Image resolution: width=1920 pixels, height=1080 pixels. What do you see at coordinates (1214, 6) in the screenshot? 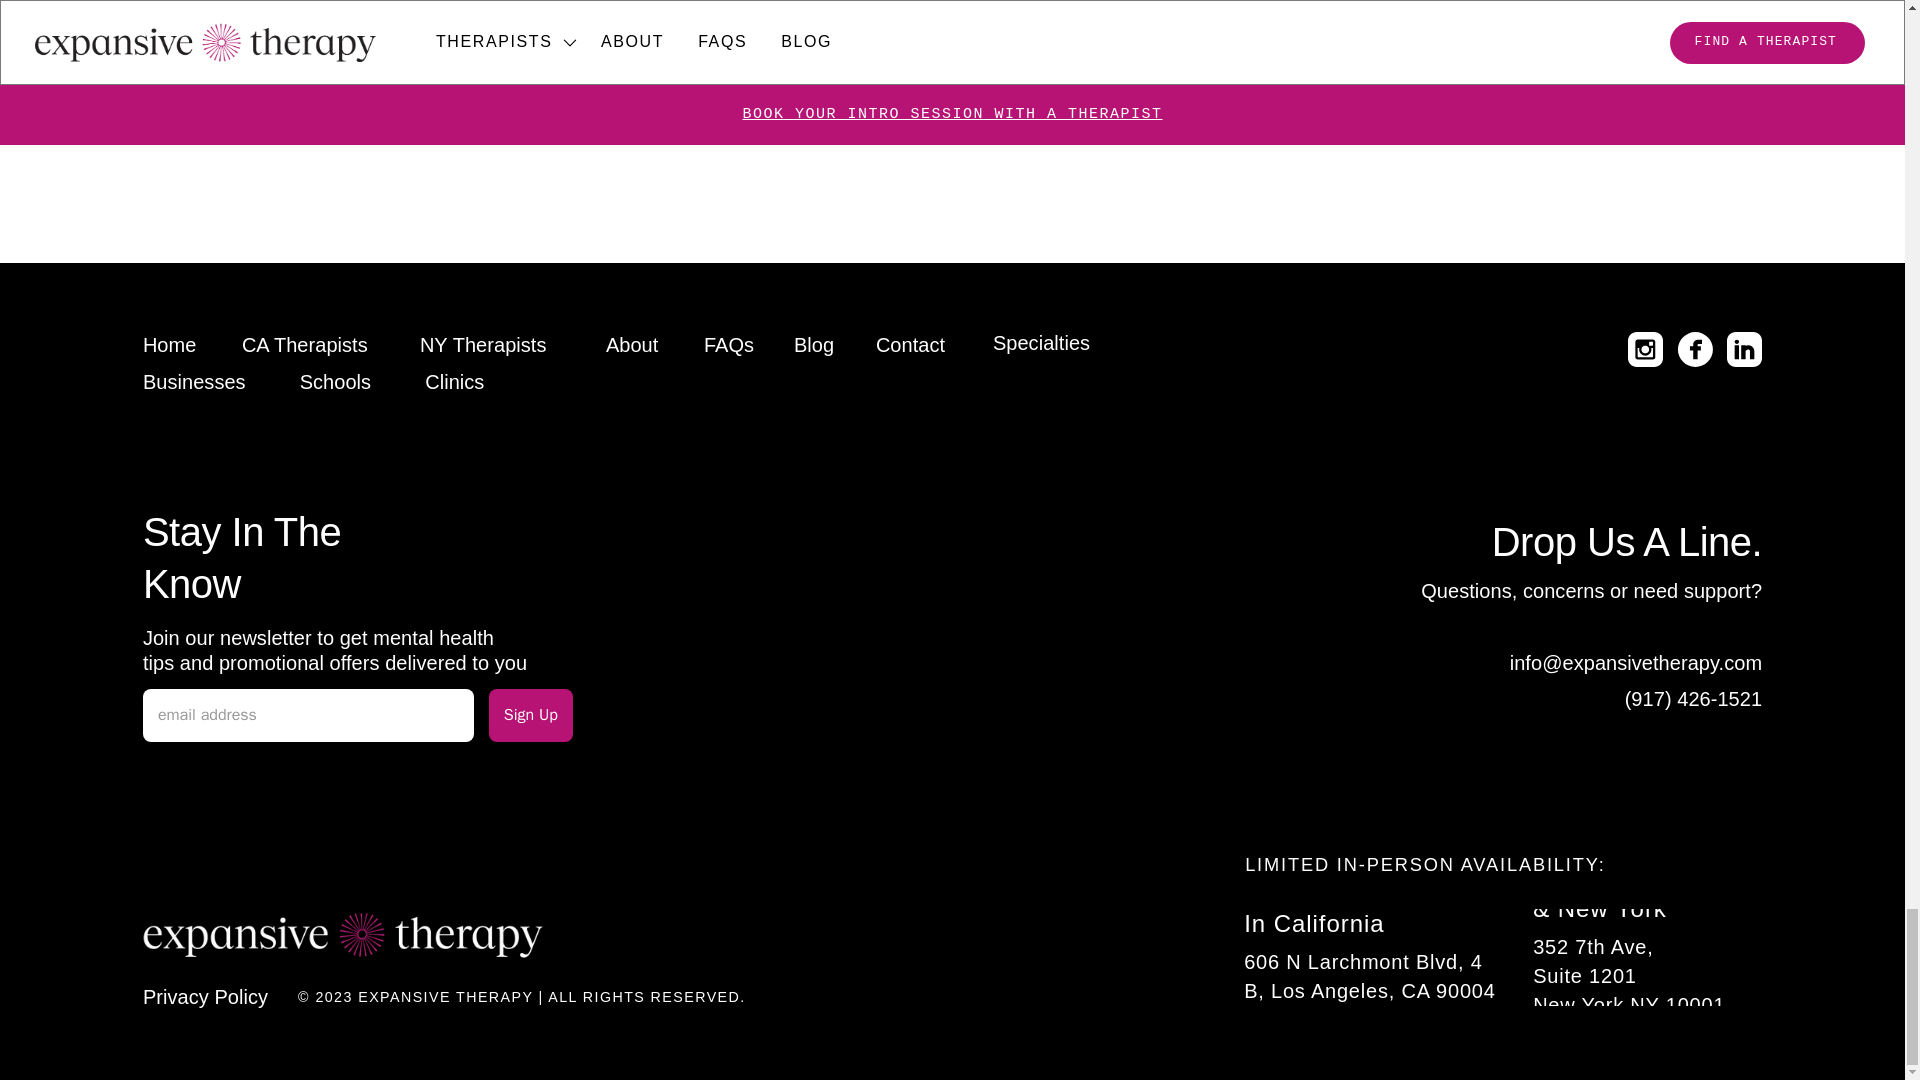
I see `Clinics` at bounding box center [1214, 6].